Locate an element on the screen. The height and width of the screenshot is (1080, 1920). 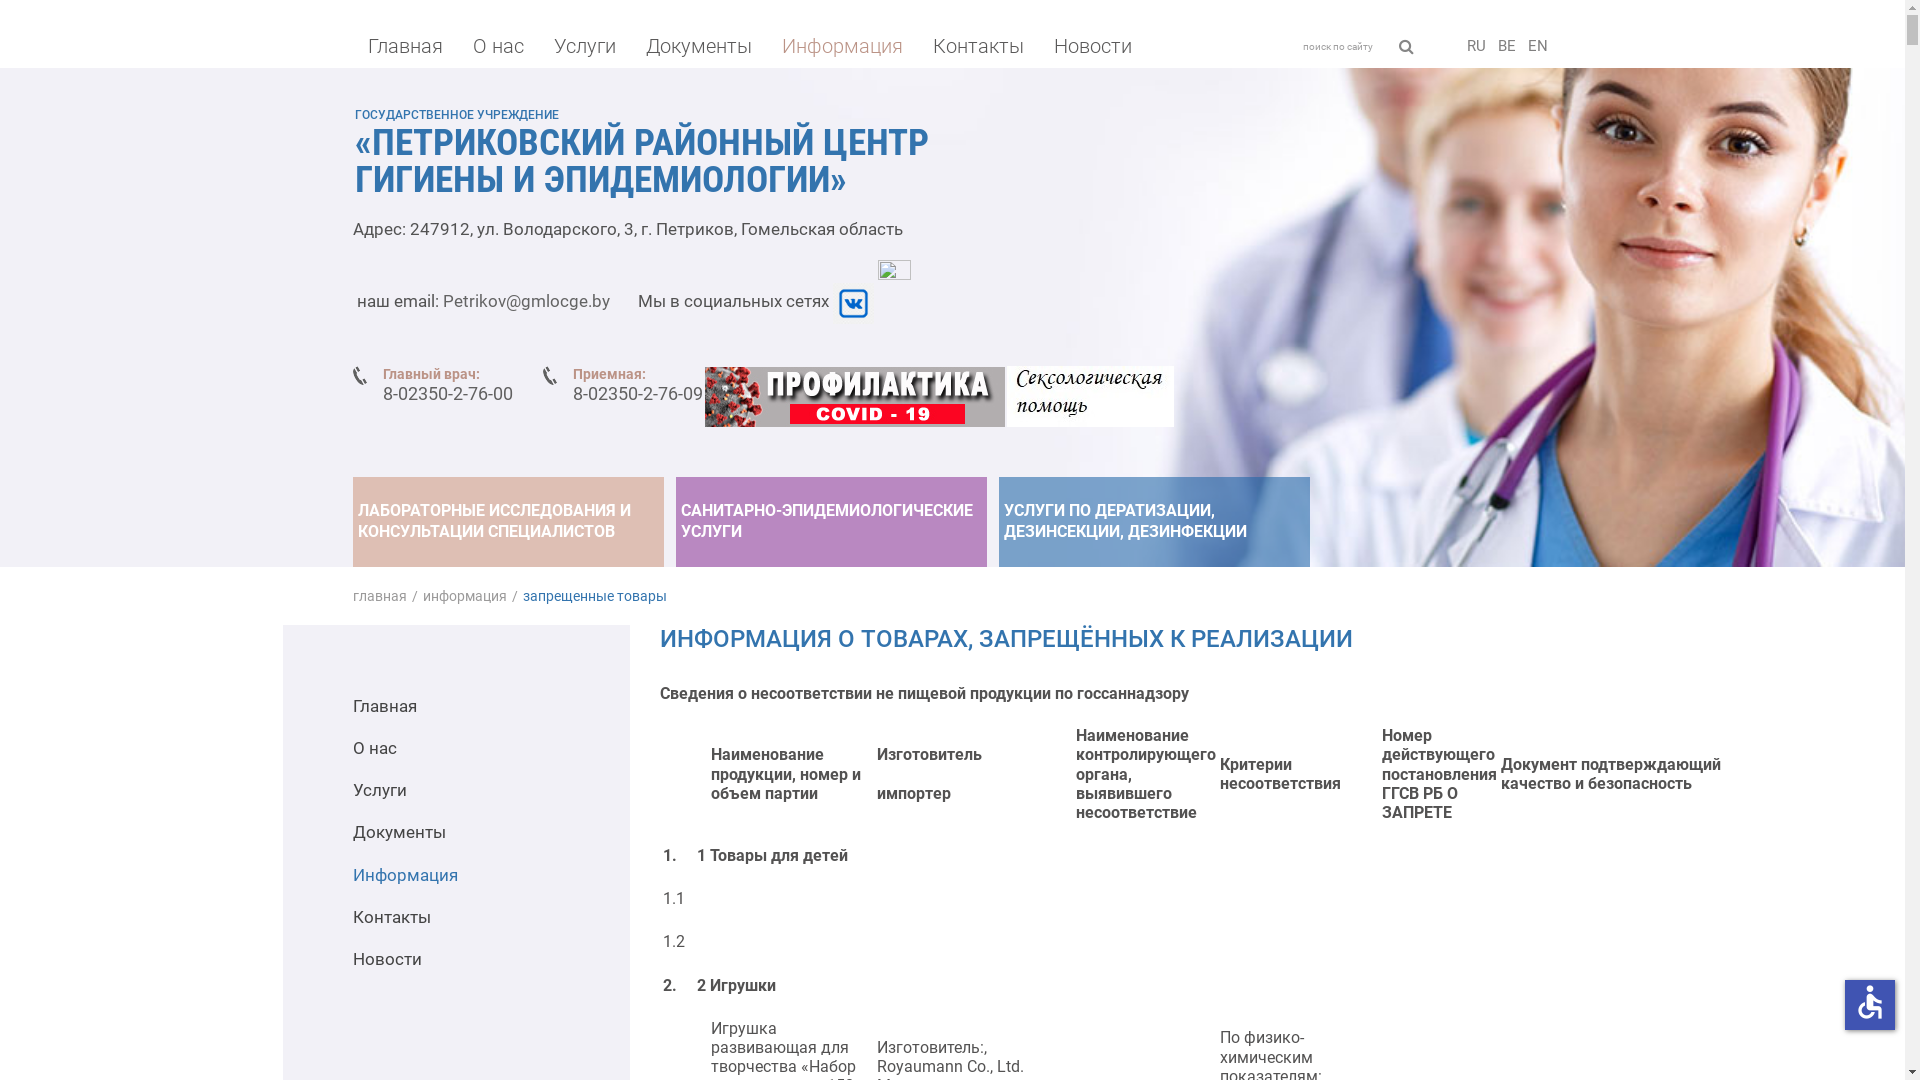
BE is located at coordinates (1506, 46).